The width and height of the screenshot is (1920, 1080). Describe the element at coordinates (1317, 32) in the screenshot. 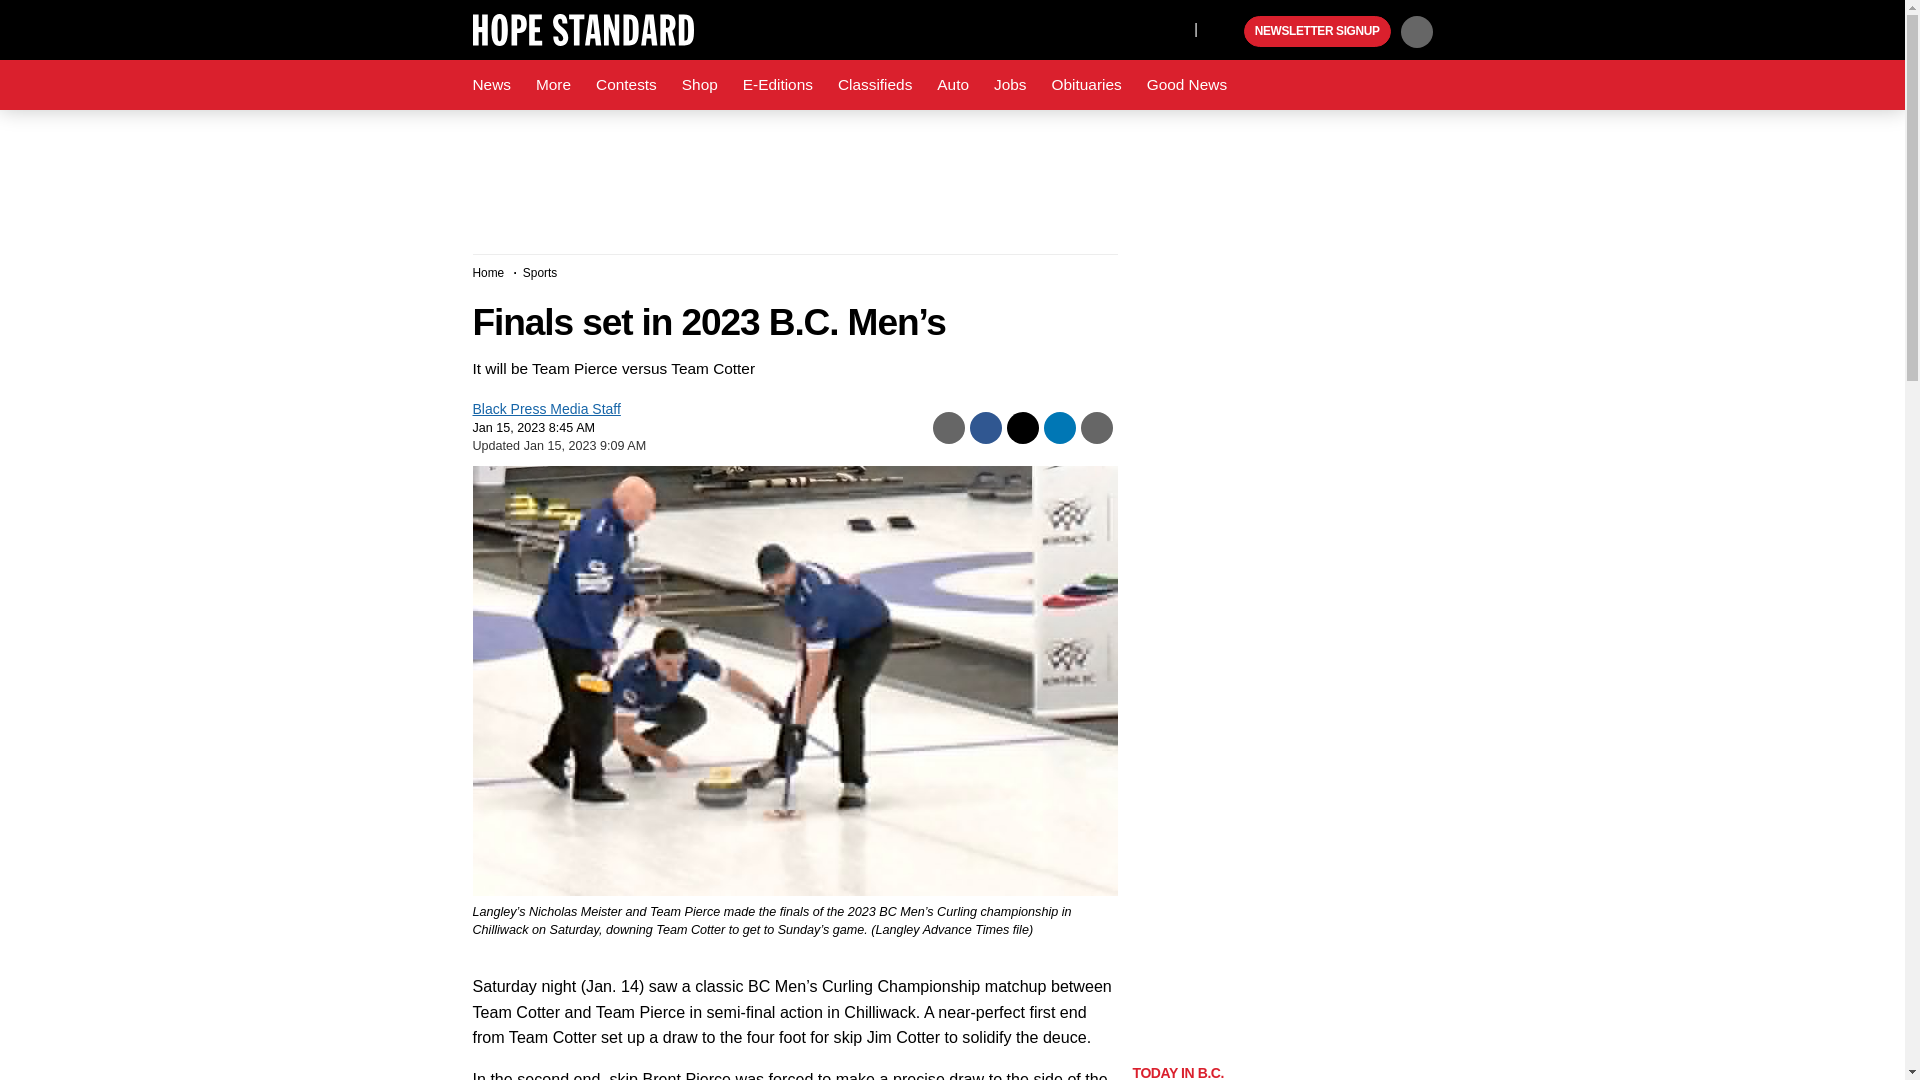

I see `NEWSLETTER SIGNUP` at that location.